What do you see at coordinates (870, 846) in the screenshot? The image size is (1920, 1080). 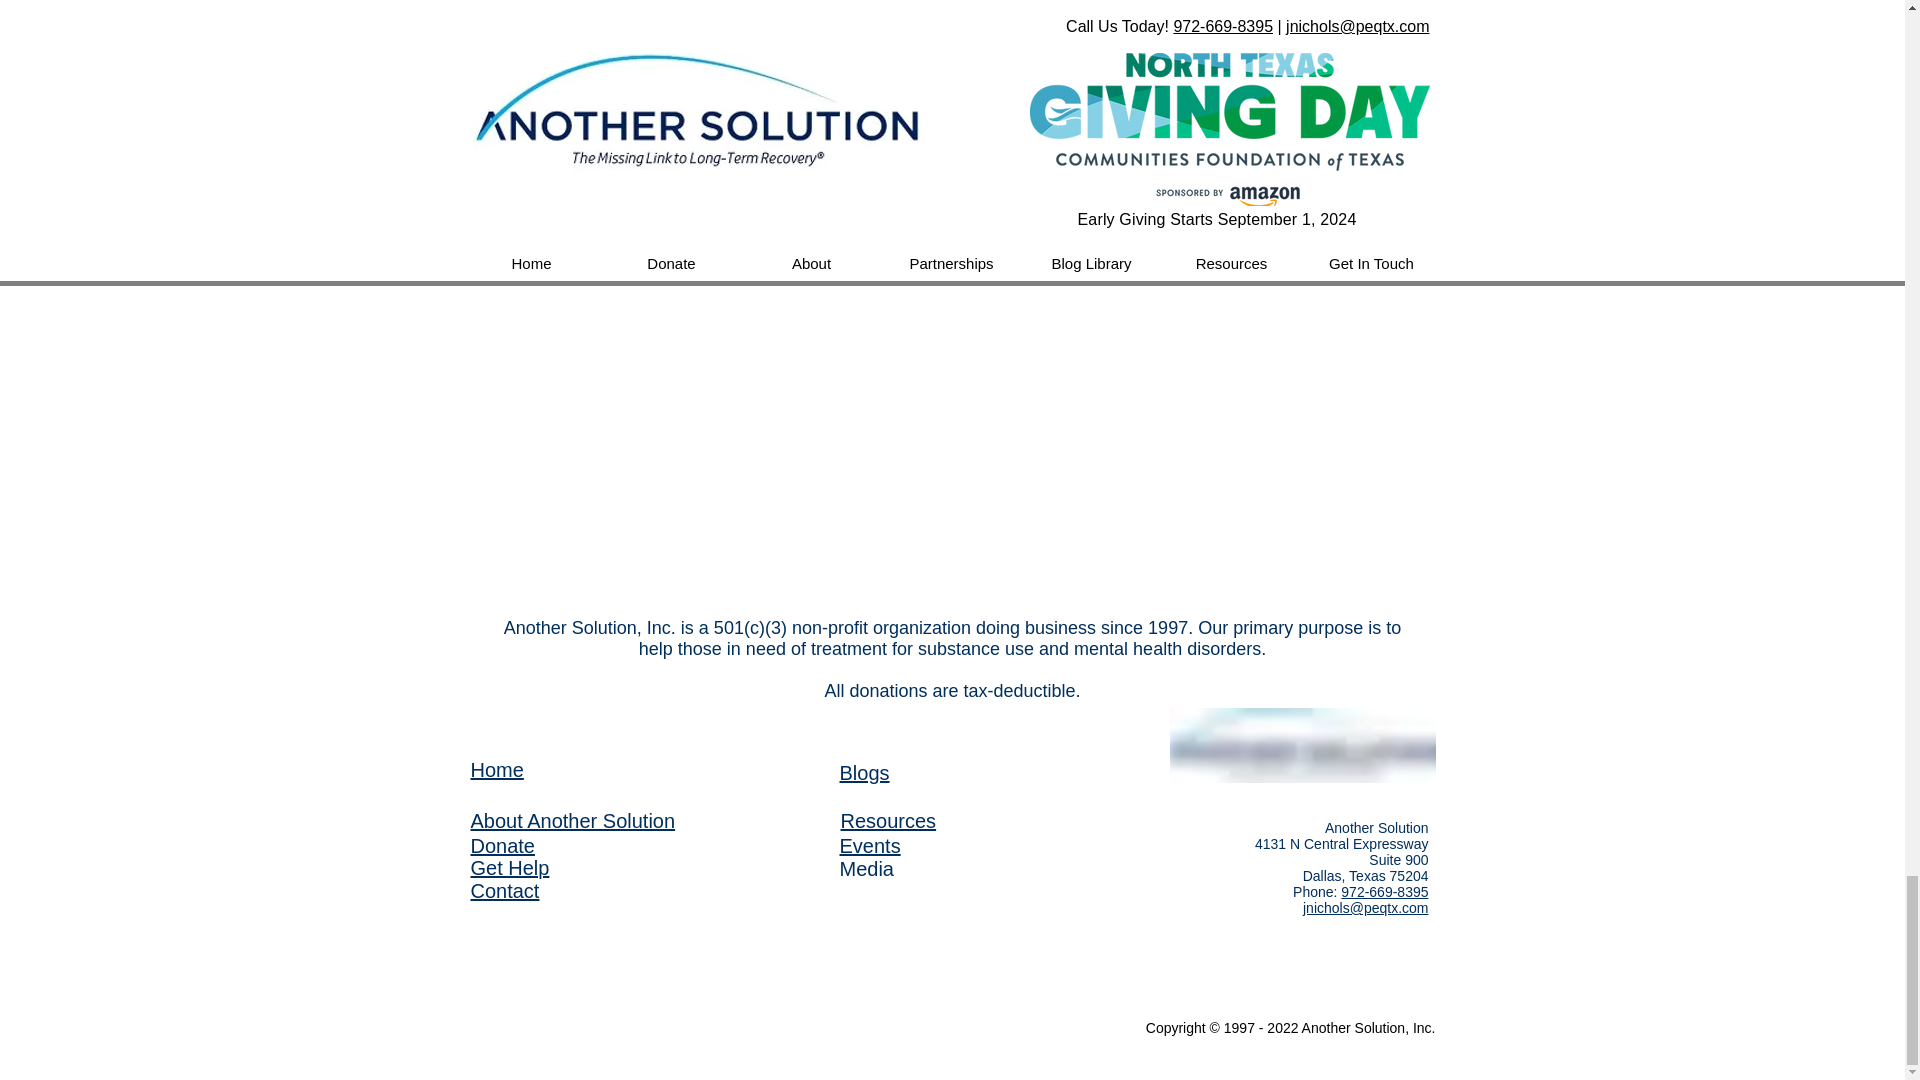 I see `Events` at bounding box center [870, 846].